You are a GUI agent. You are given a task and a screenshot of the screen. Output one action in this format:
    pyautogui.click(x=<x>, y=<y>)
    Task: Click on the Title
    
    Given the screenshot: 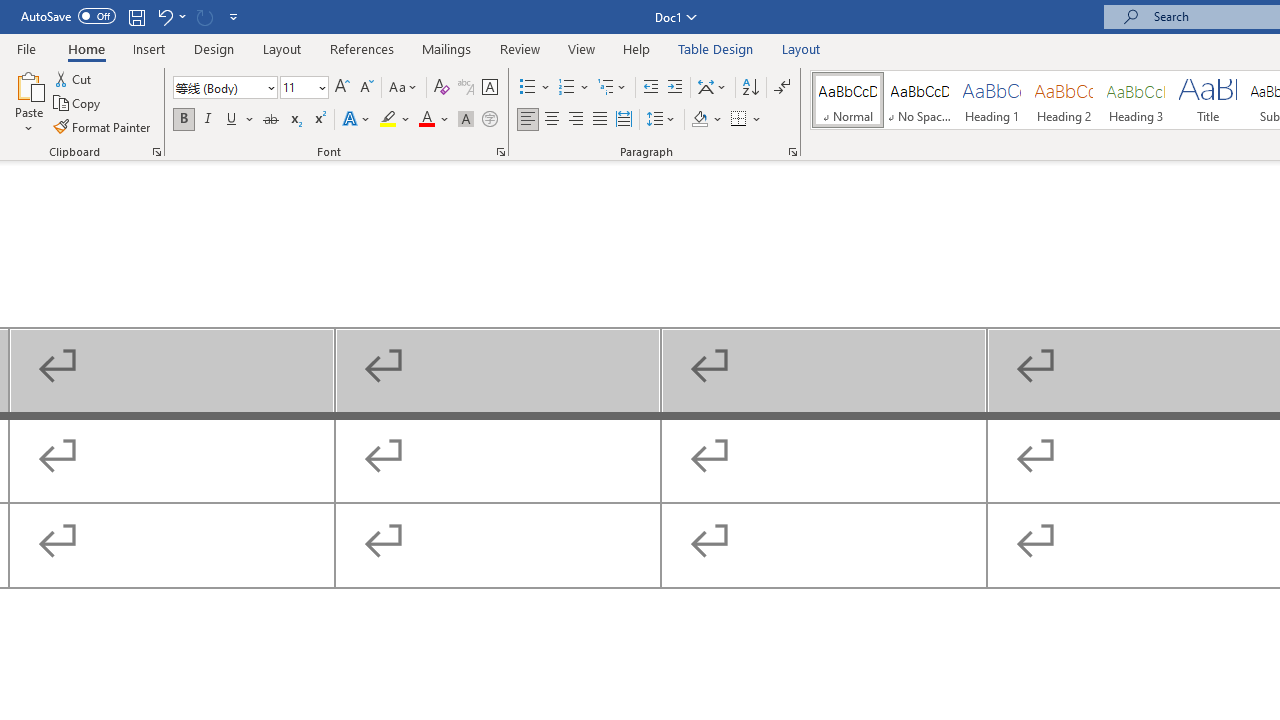 What is the action you would take?
    pyautogui.click(x=1208, y=100)
    